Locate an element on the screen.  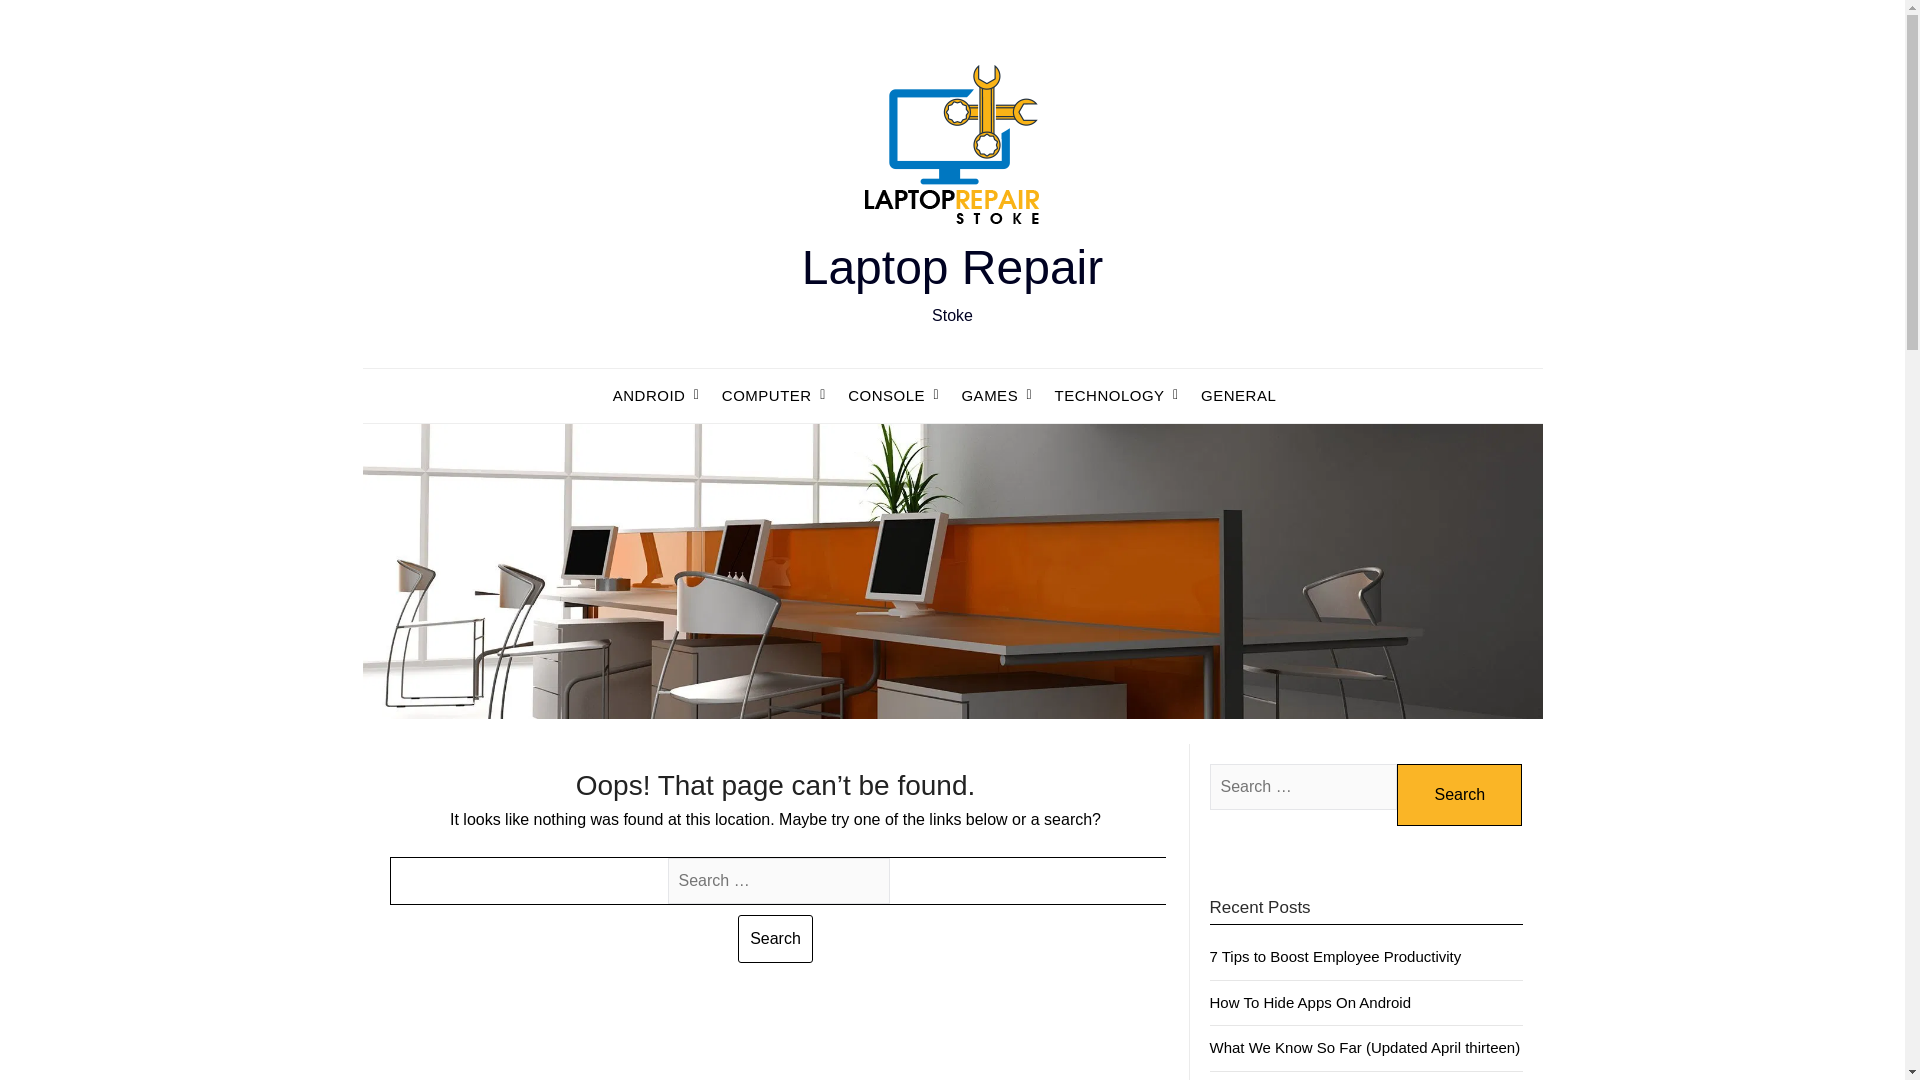
ANDROID is located at coordinates (657, 396).